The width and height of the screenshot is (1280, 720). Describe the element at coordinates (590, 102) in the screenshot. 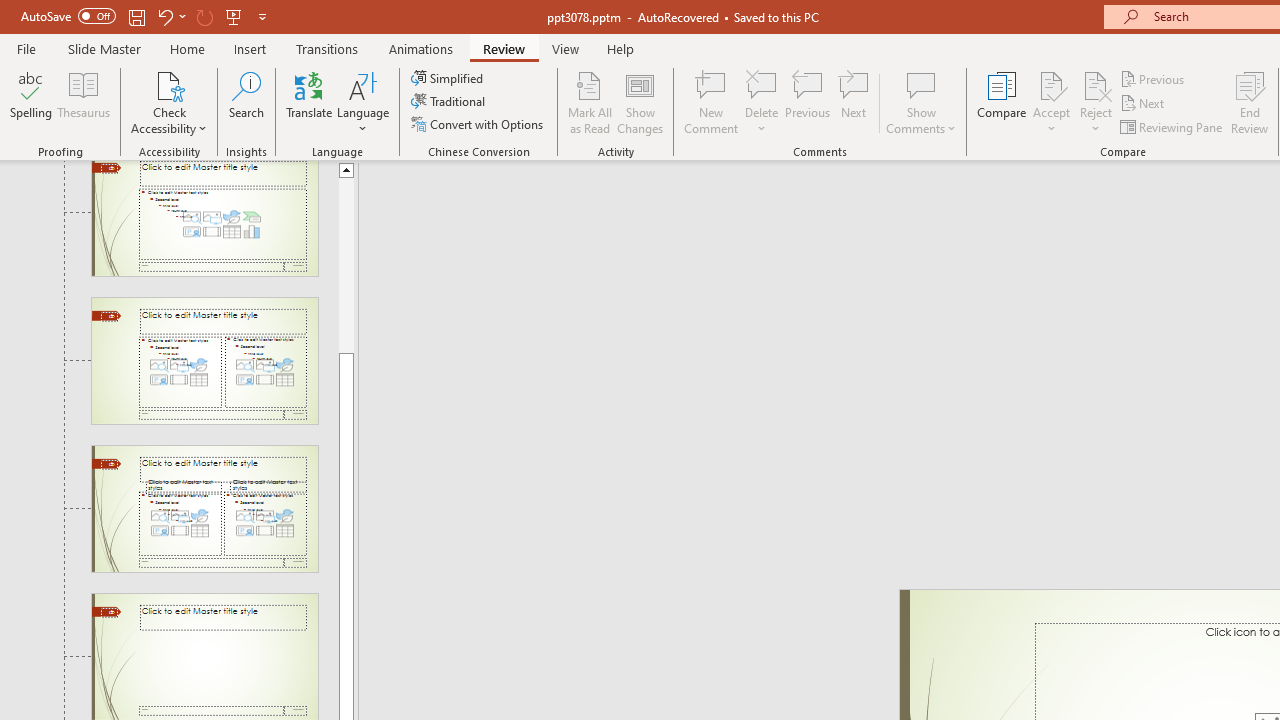

I see `Mark All as Read` at that location.